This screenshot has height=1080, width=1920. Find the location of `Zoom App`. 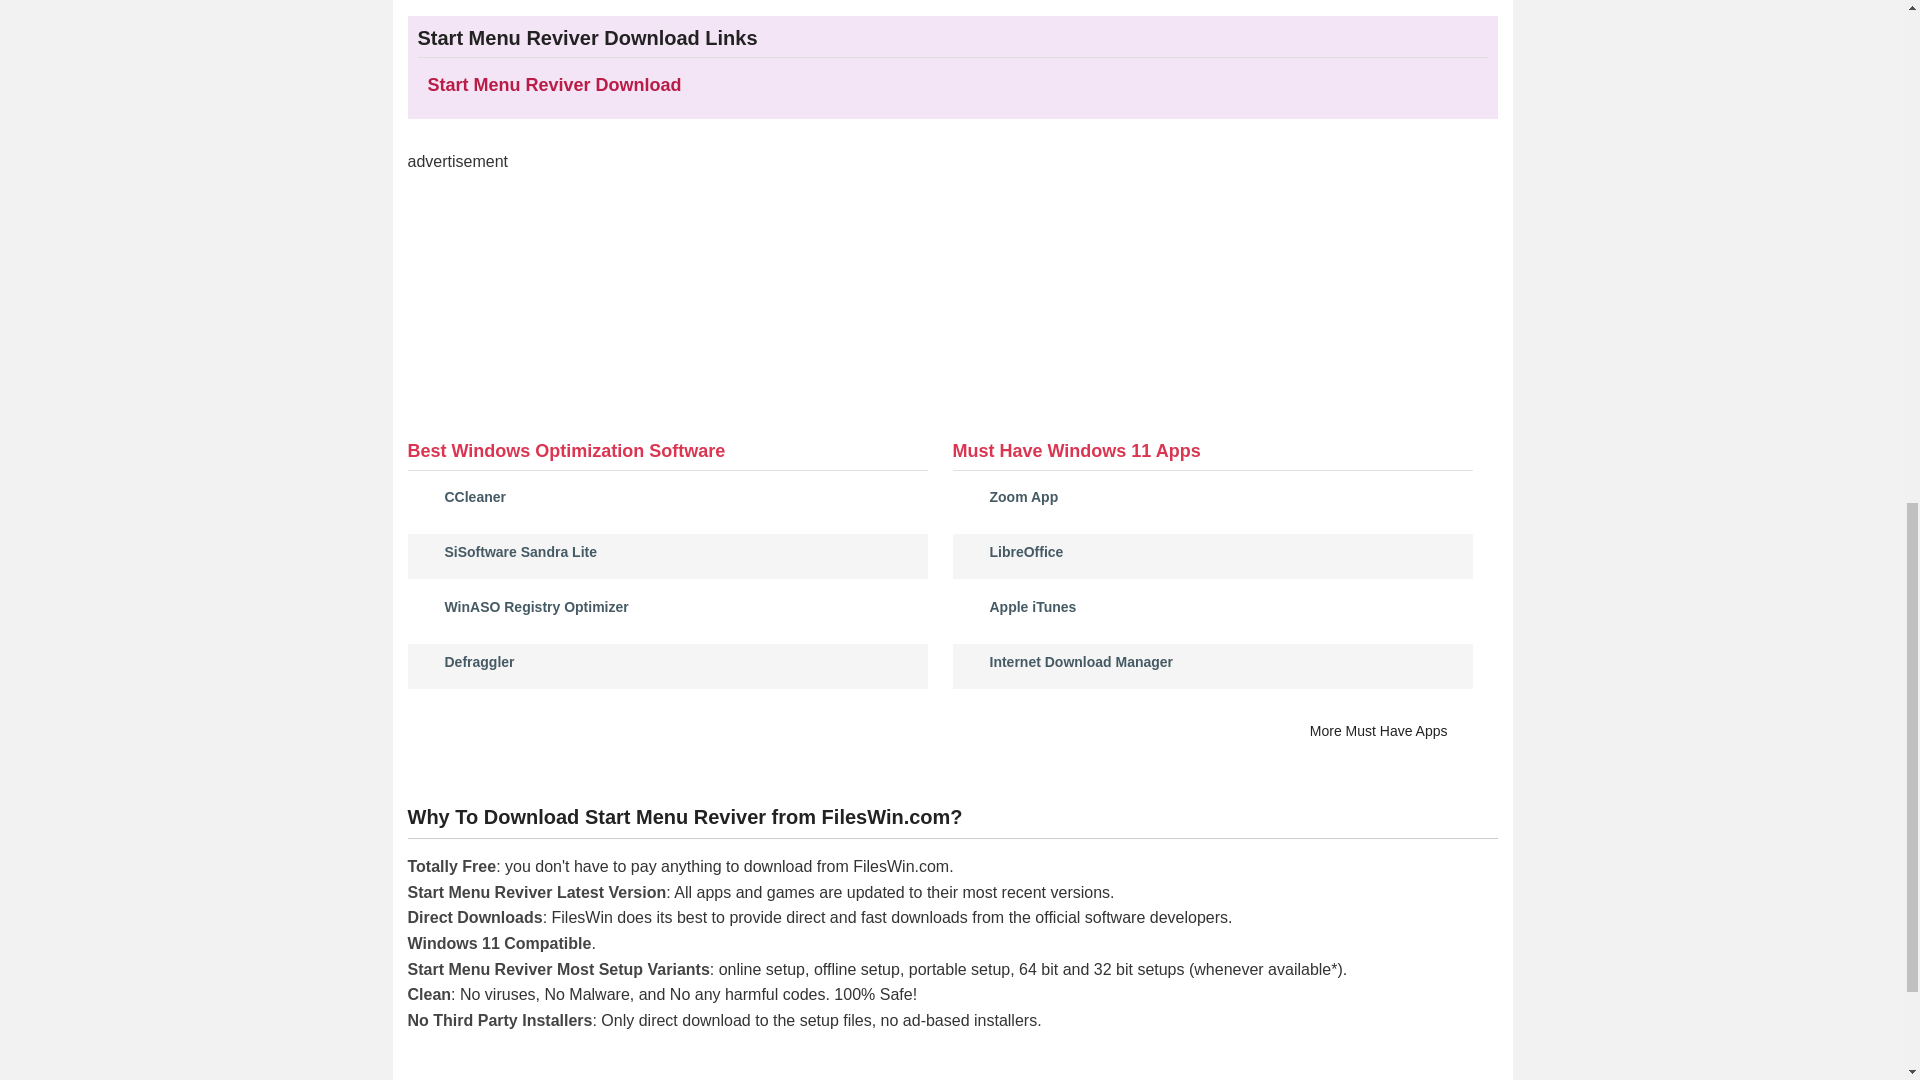

Zoom App is located at coordinates (1024, 497).